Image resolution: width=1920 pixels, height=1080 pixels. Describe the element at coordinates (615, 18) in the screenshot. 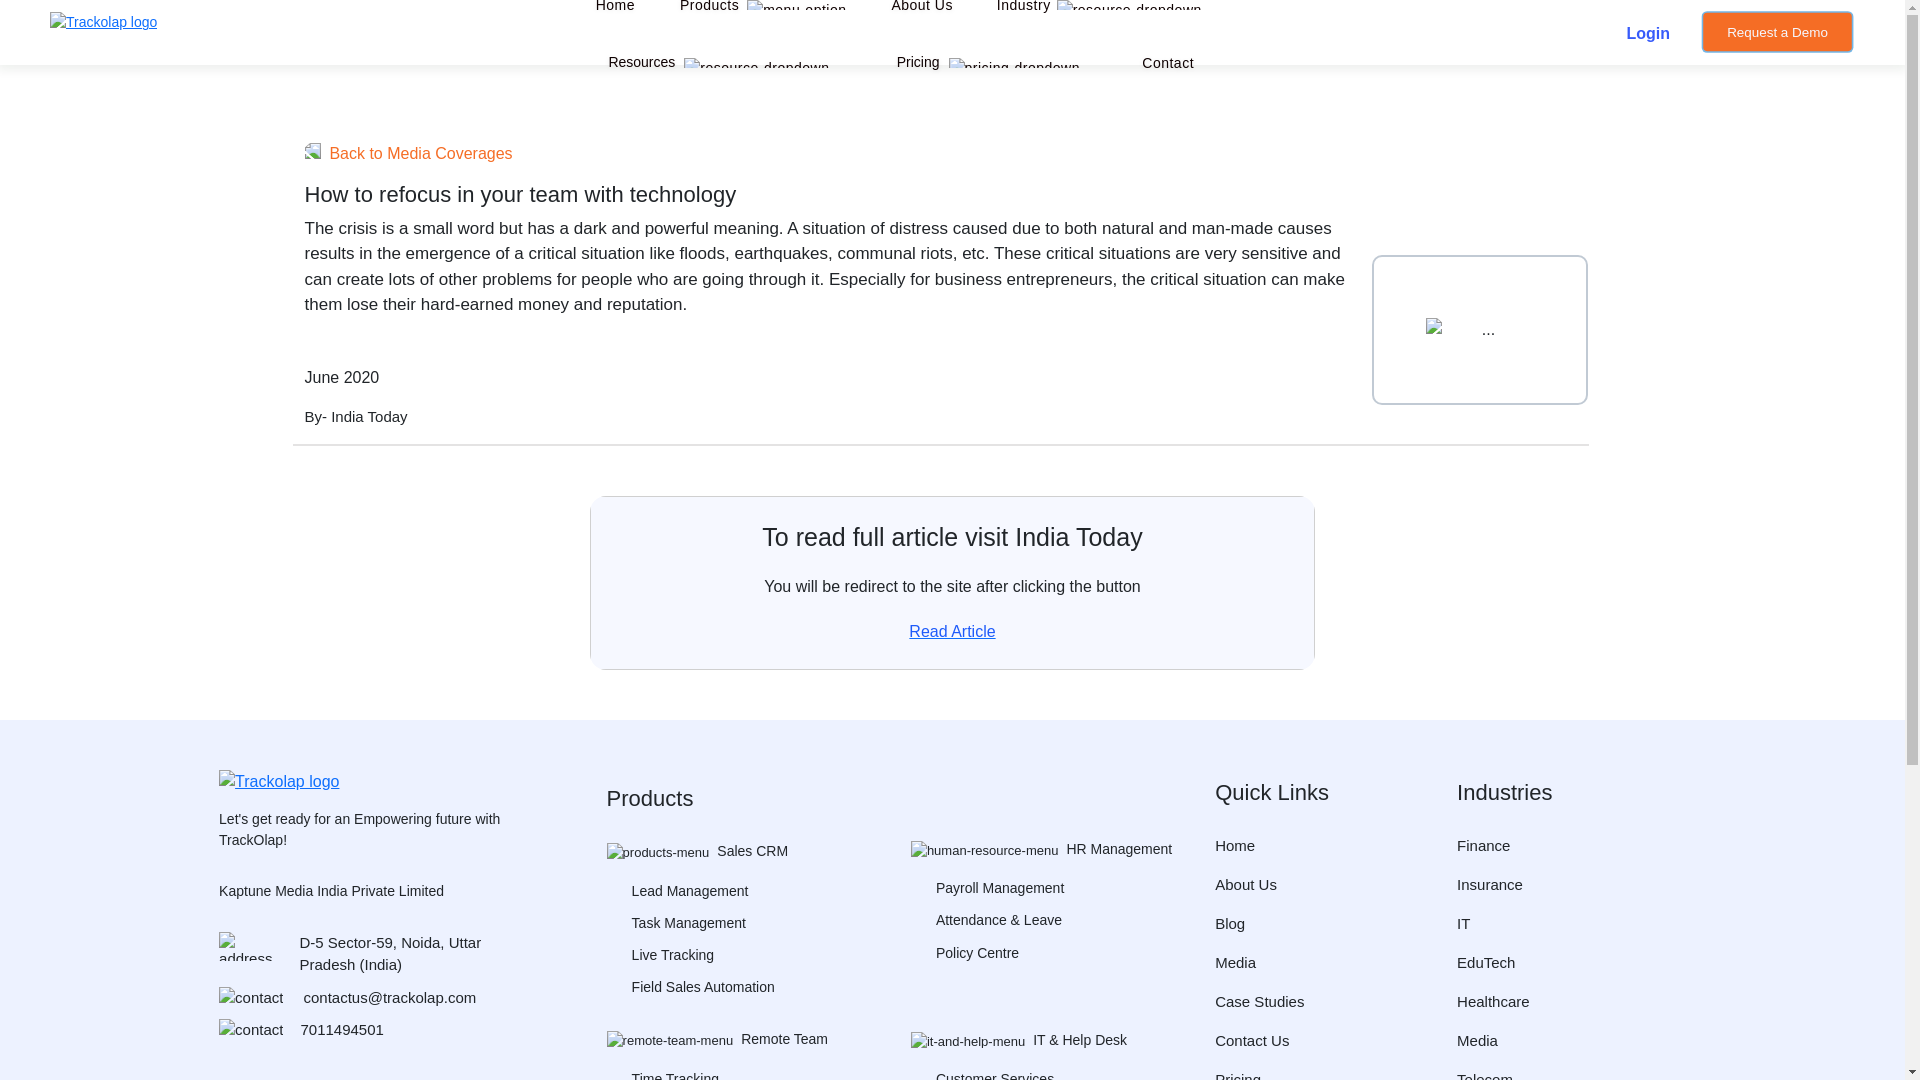

I see `Home` at that location.